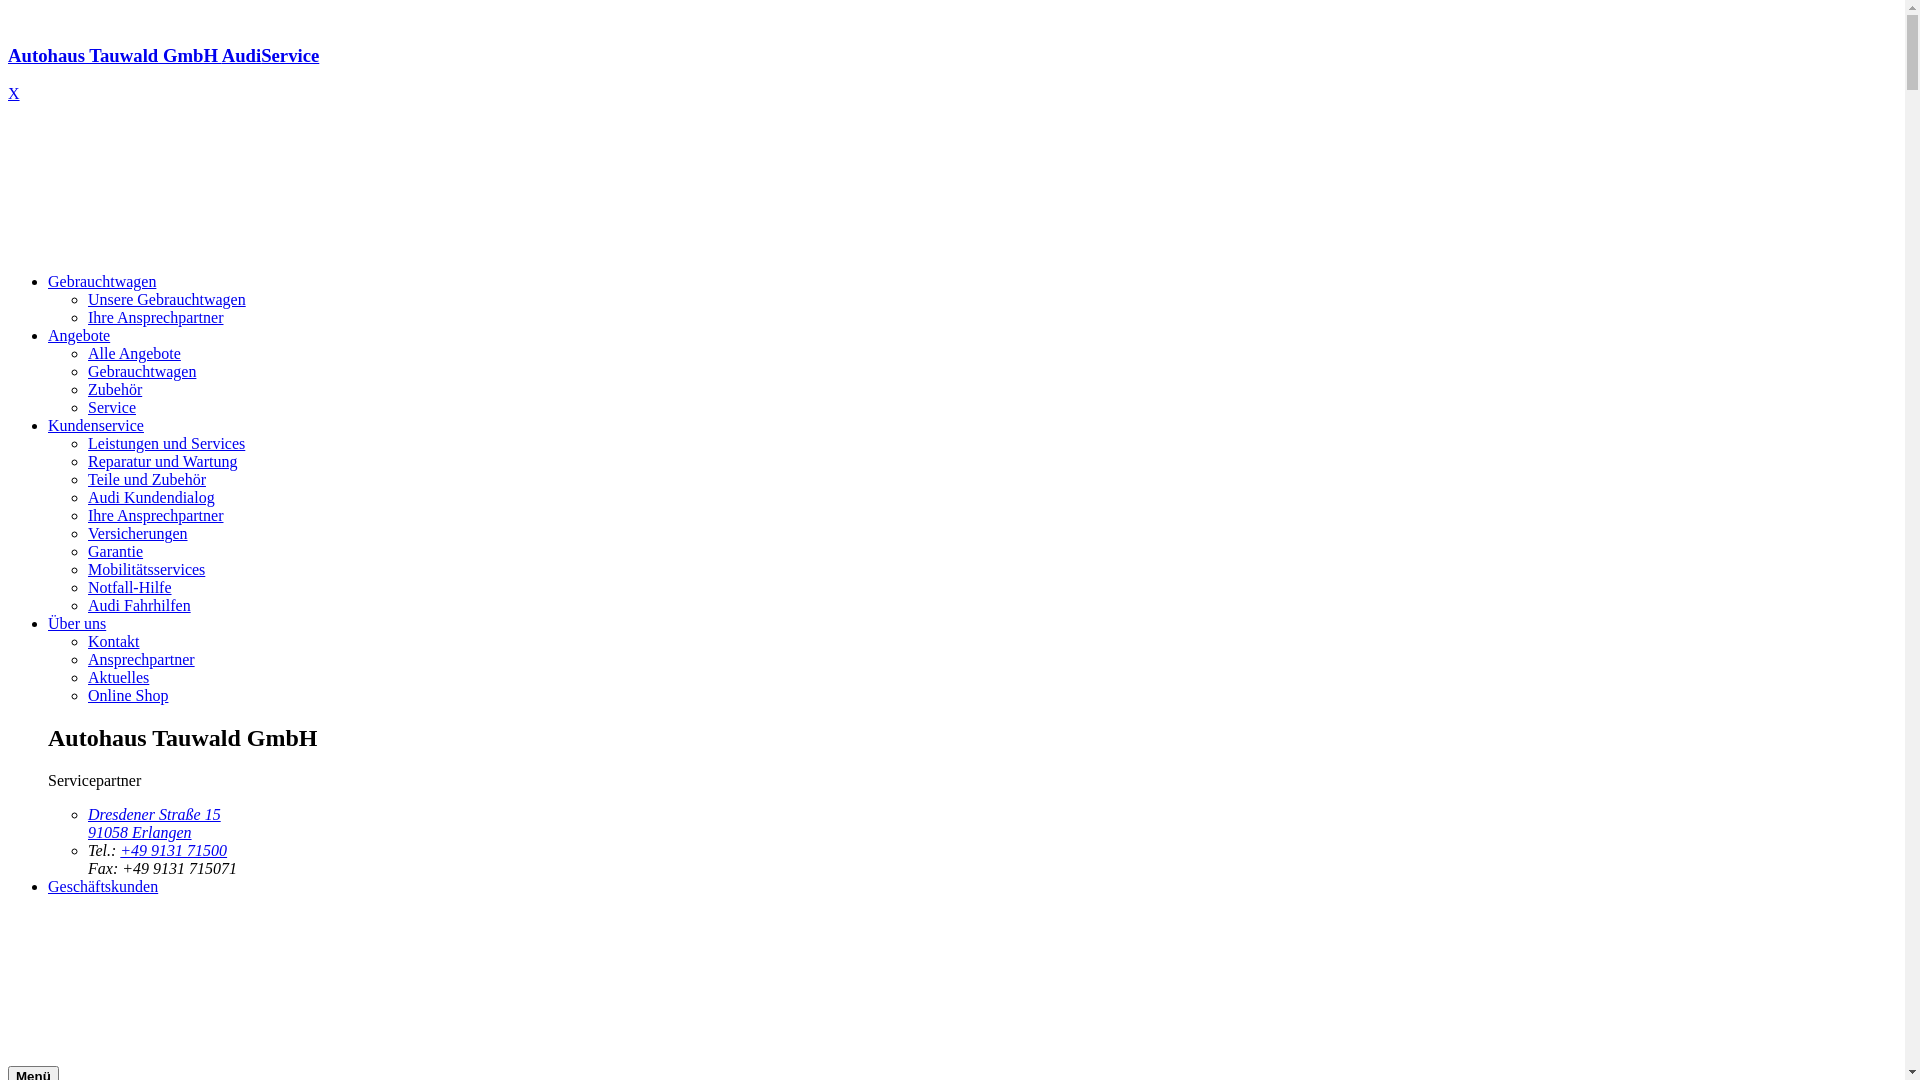  What do you see at coordinates (79, 336) in the screenshot?
I see `Angebote` at bounding box center [79, 336].